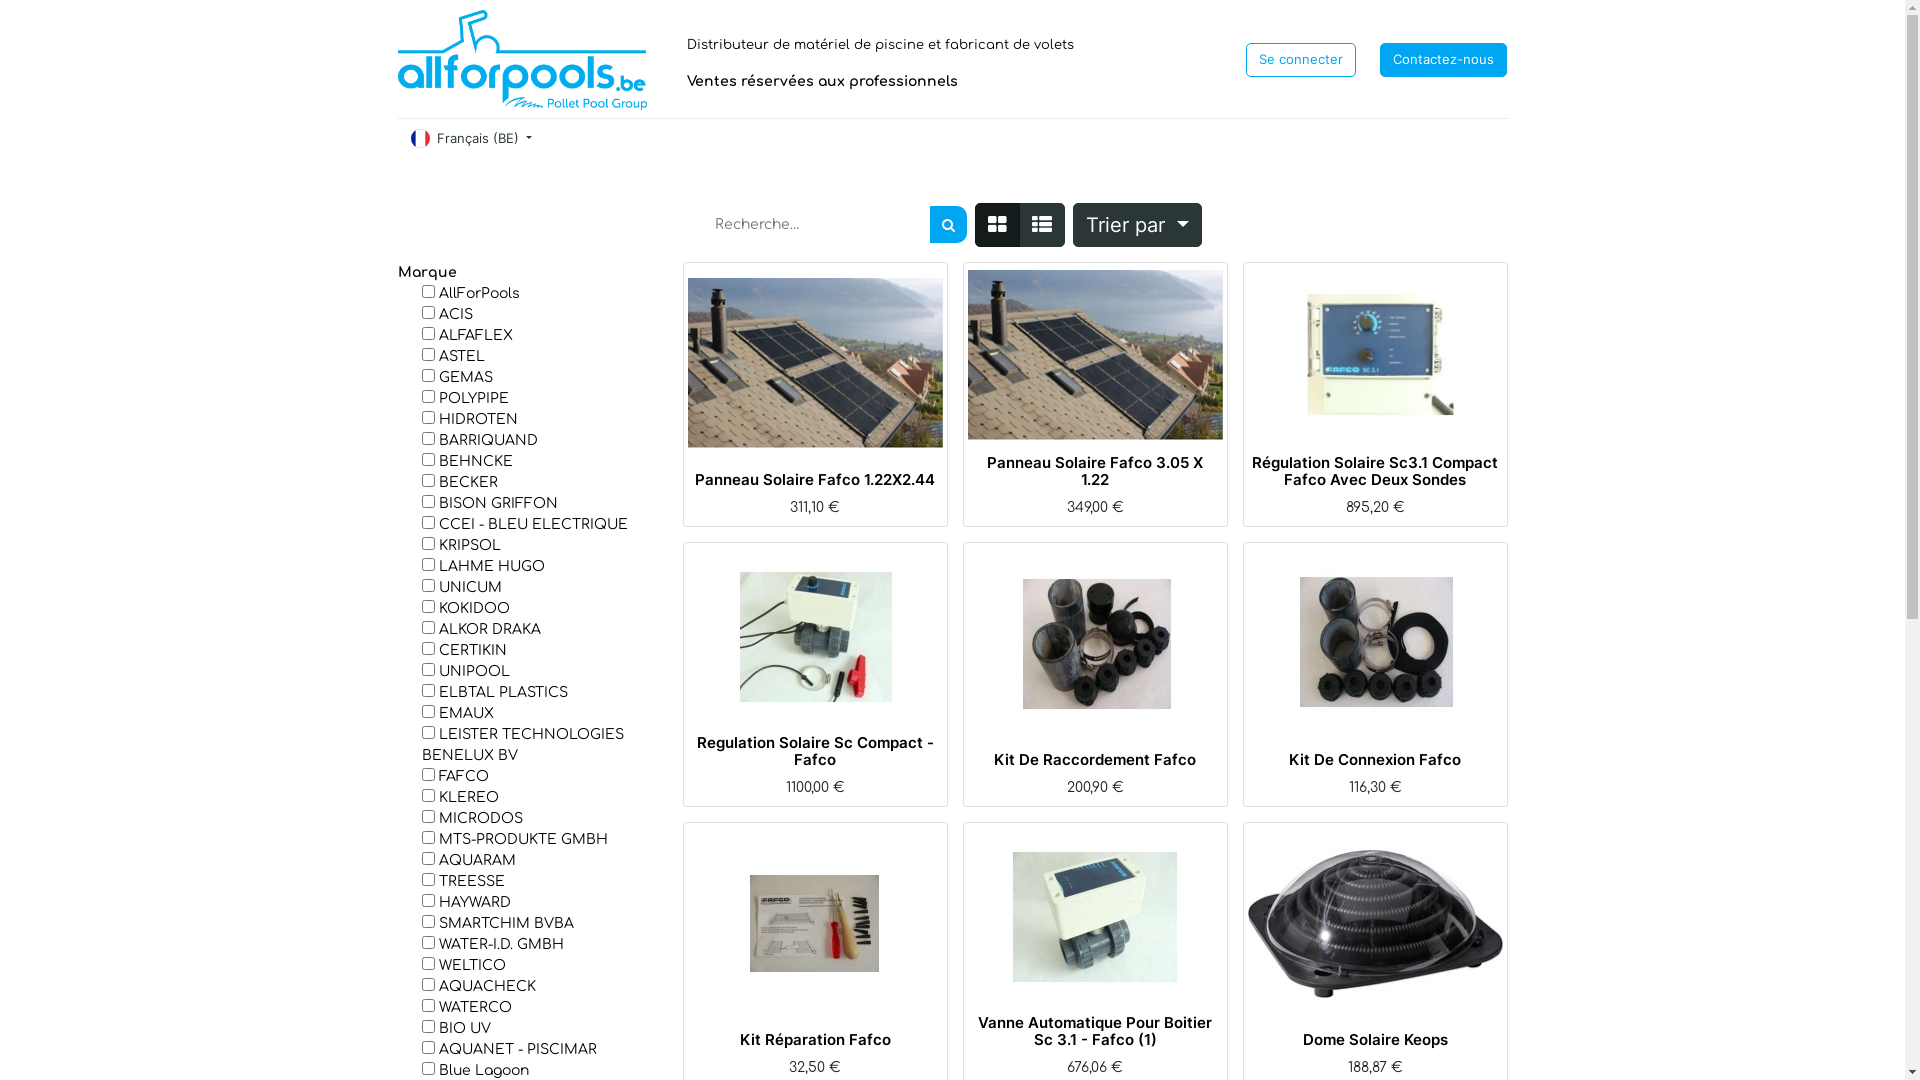 The width and height of the screenshot is (1920, 1080). Describe the element at coordinates (1092, 740) in the screenshot. I see `Panier` at that location.